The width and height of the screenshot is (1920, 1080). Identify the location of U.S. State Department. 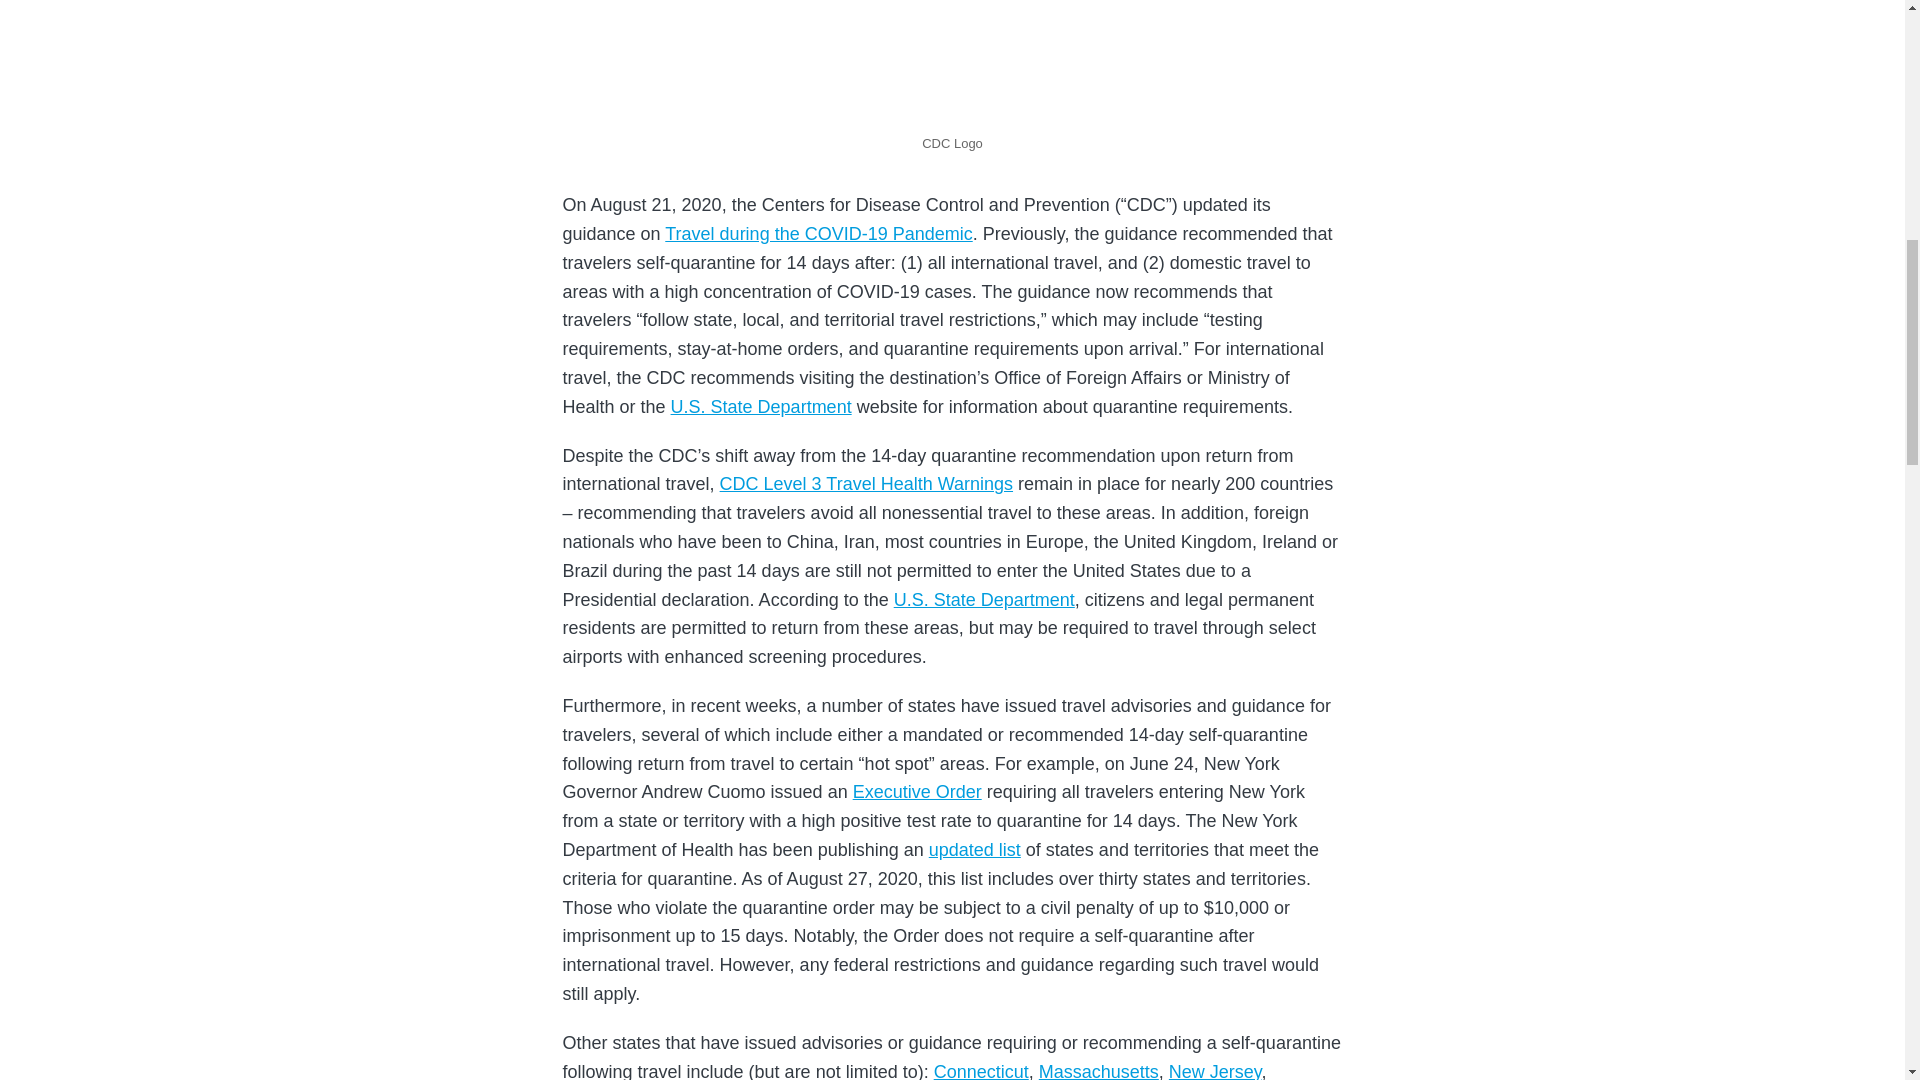
(761, 406).